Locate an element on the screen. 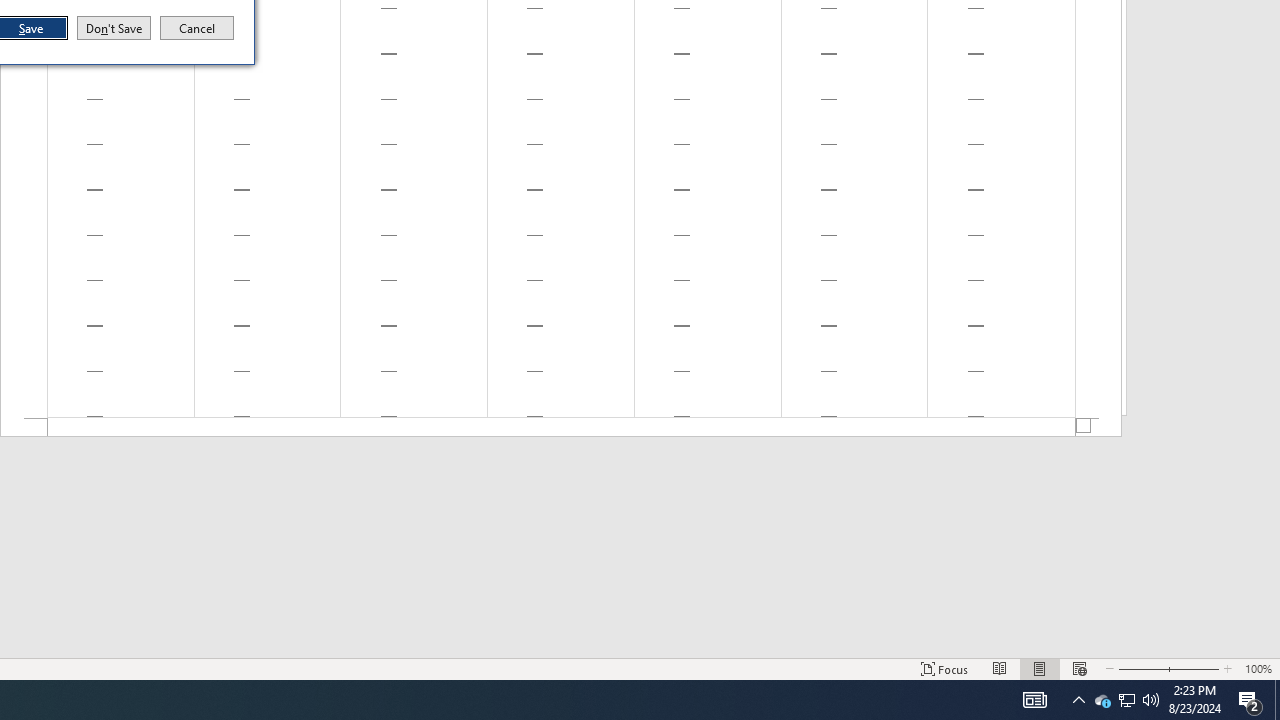 This screenshot has height=720, width=1280. User Promoted Notification Area is located at coordinates (1126, 700).